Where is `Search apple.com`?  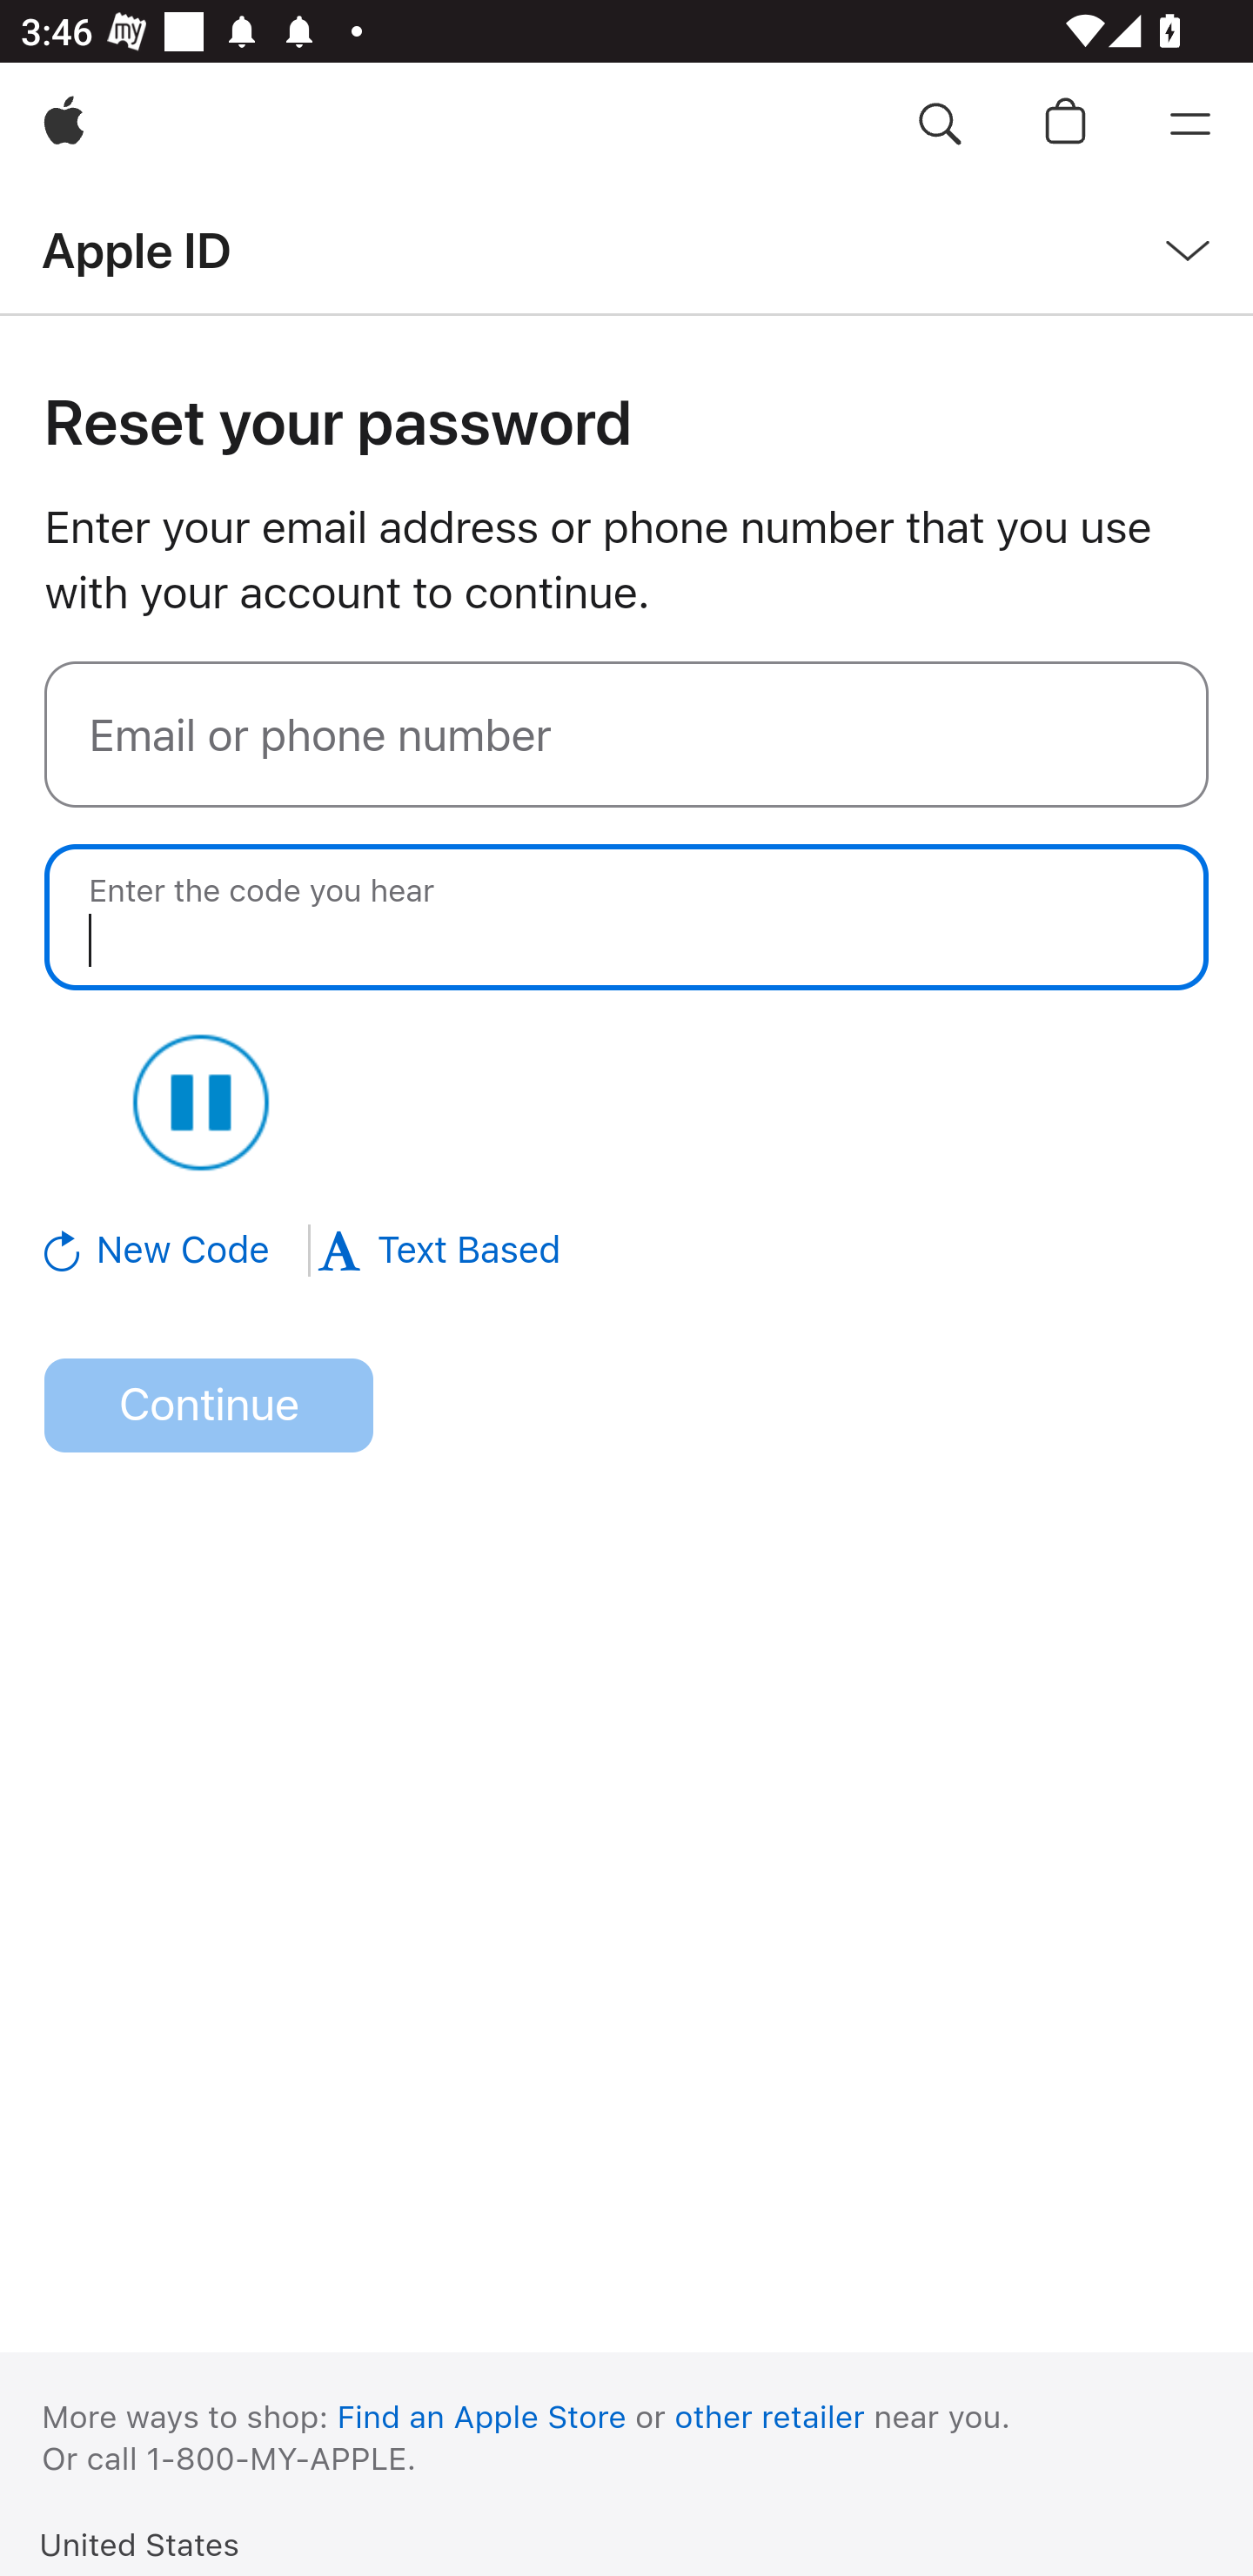
Search apple.com is located at coordinates (940, 125).